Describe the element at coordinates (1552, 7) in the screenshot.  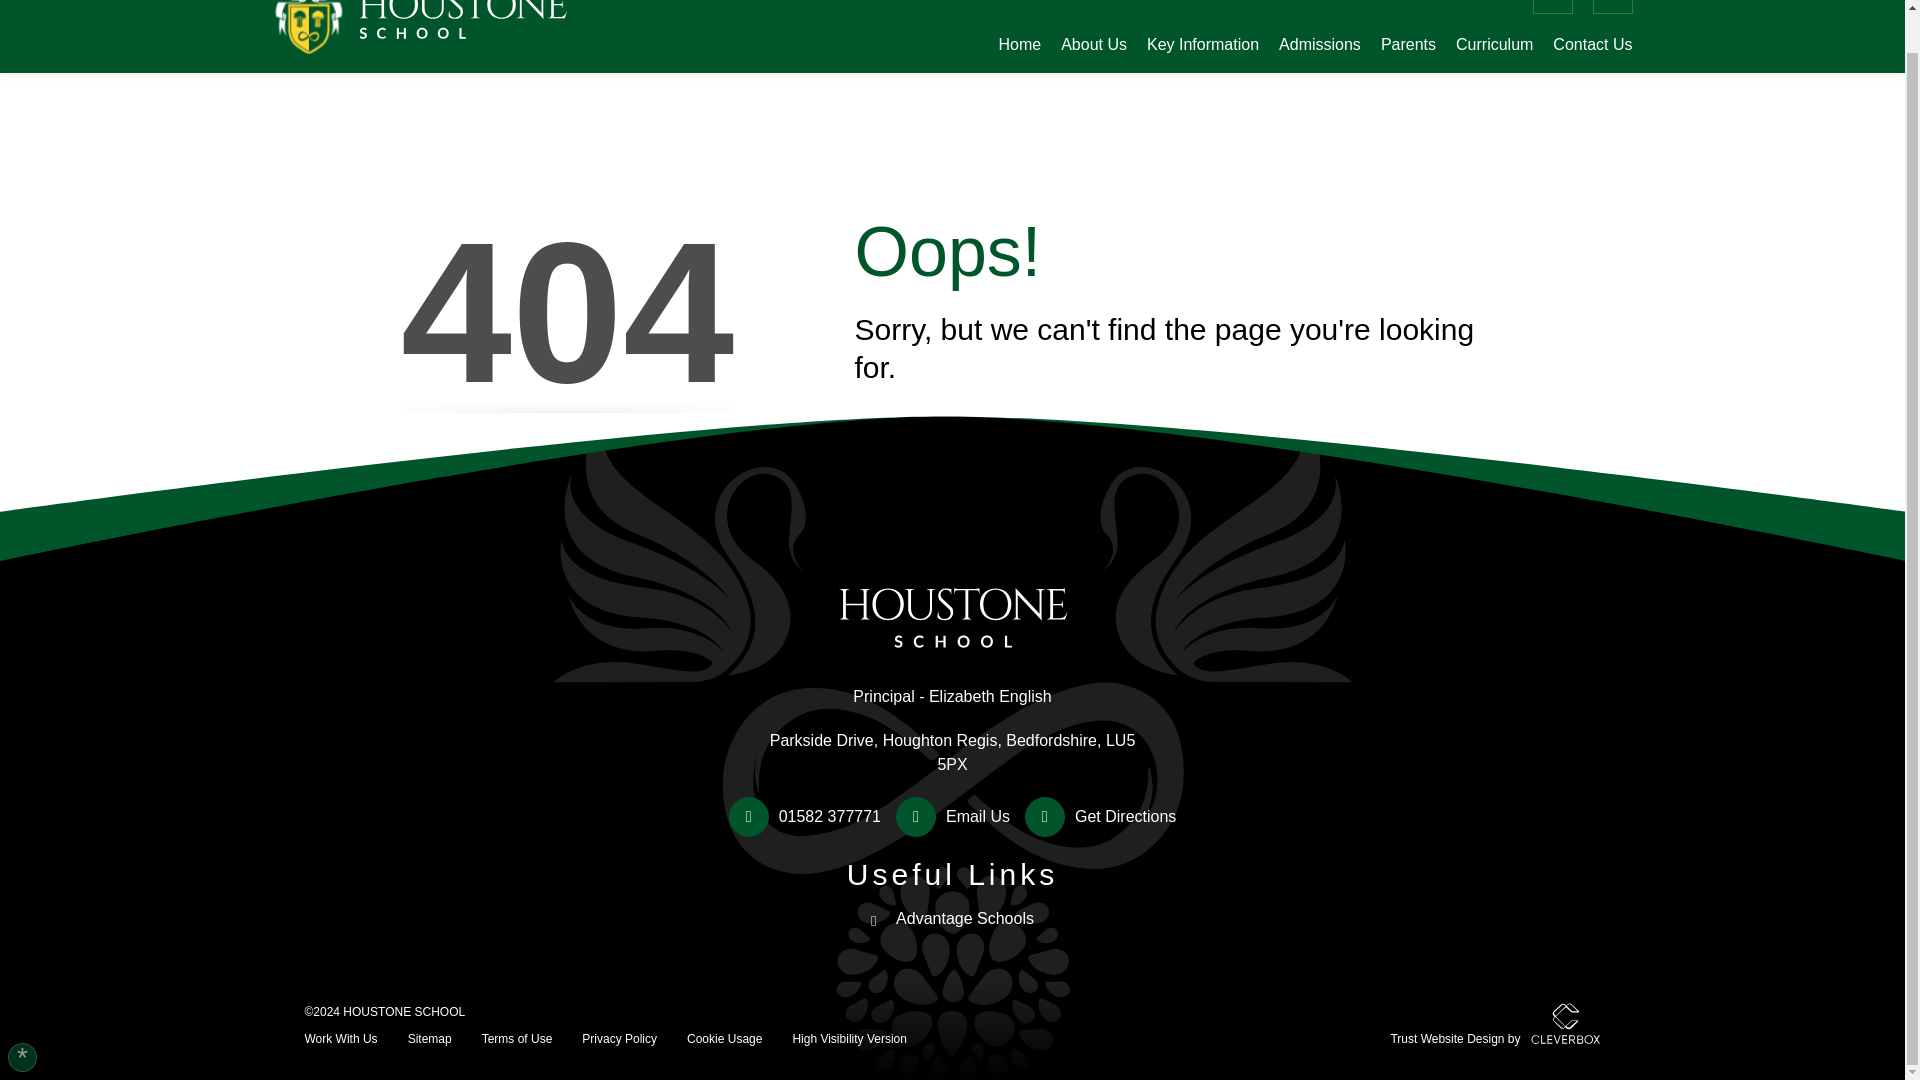
I see `X` at that location.